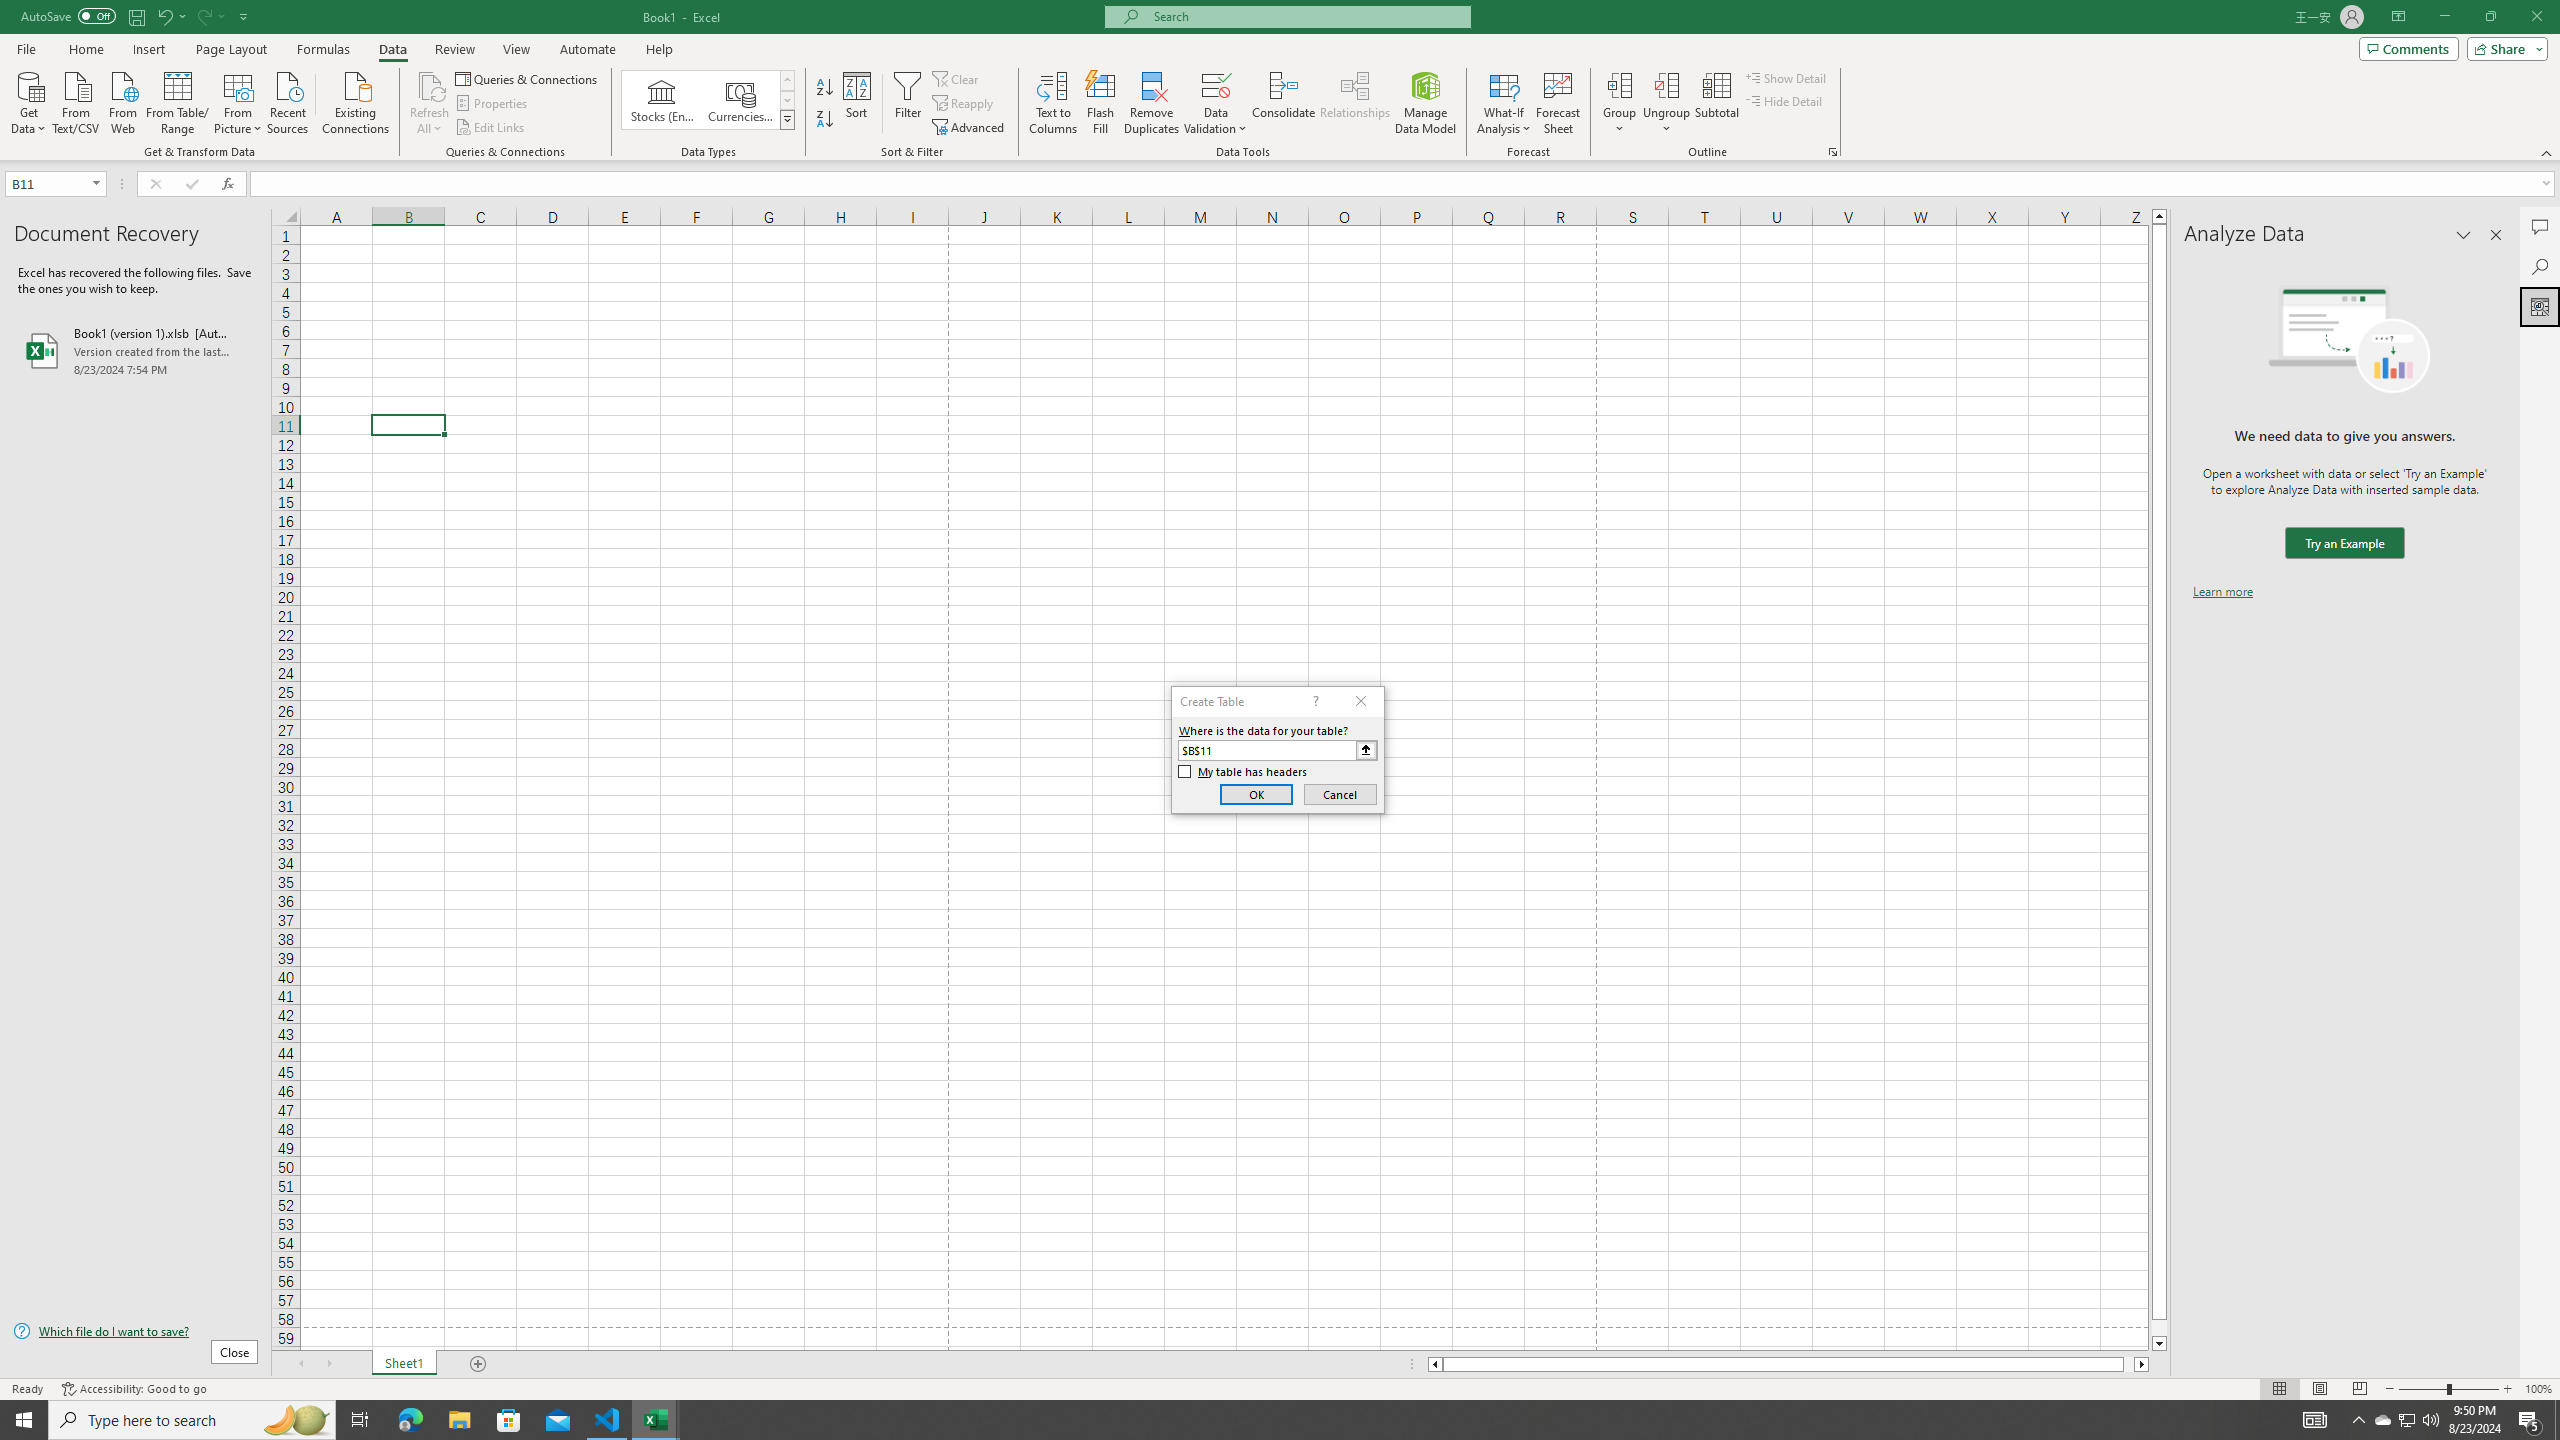 The image size is (2560, 1440). I want to click on Home, so click(85, 49).